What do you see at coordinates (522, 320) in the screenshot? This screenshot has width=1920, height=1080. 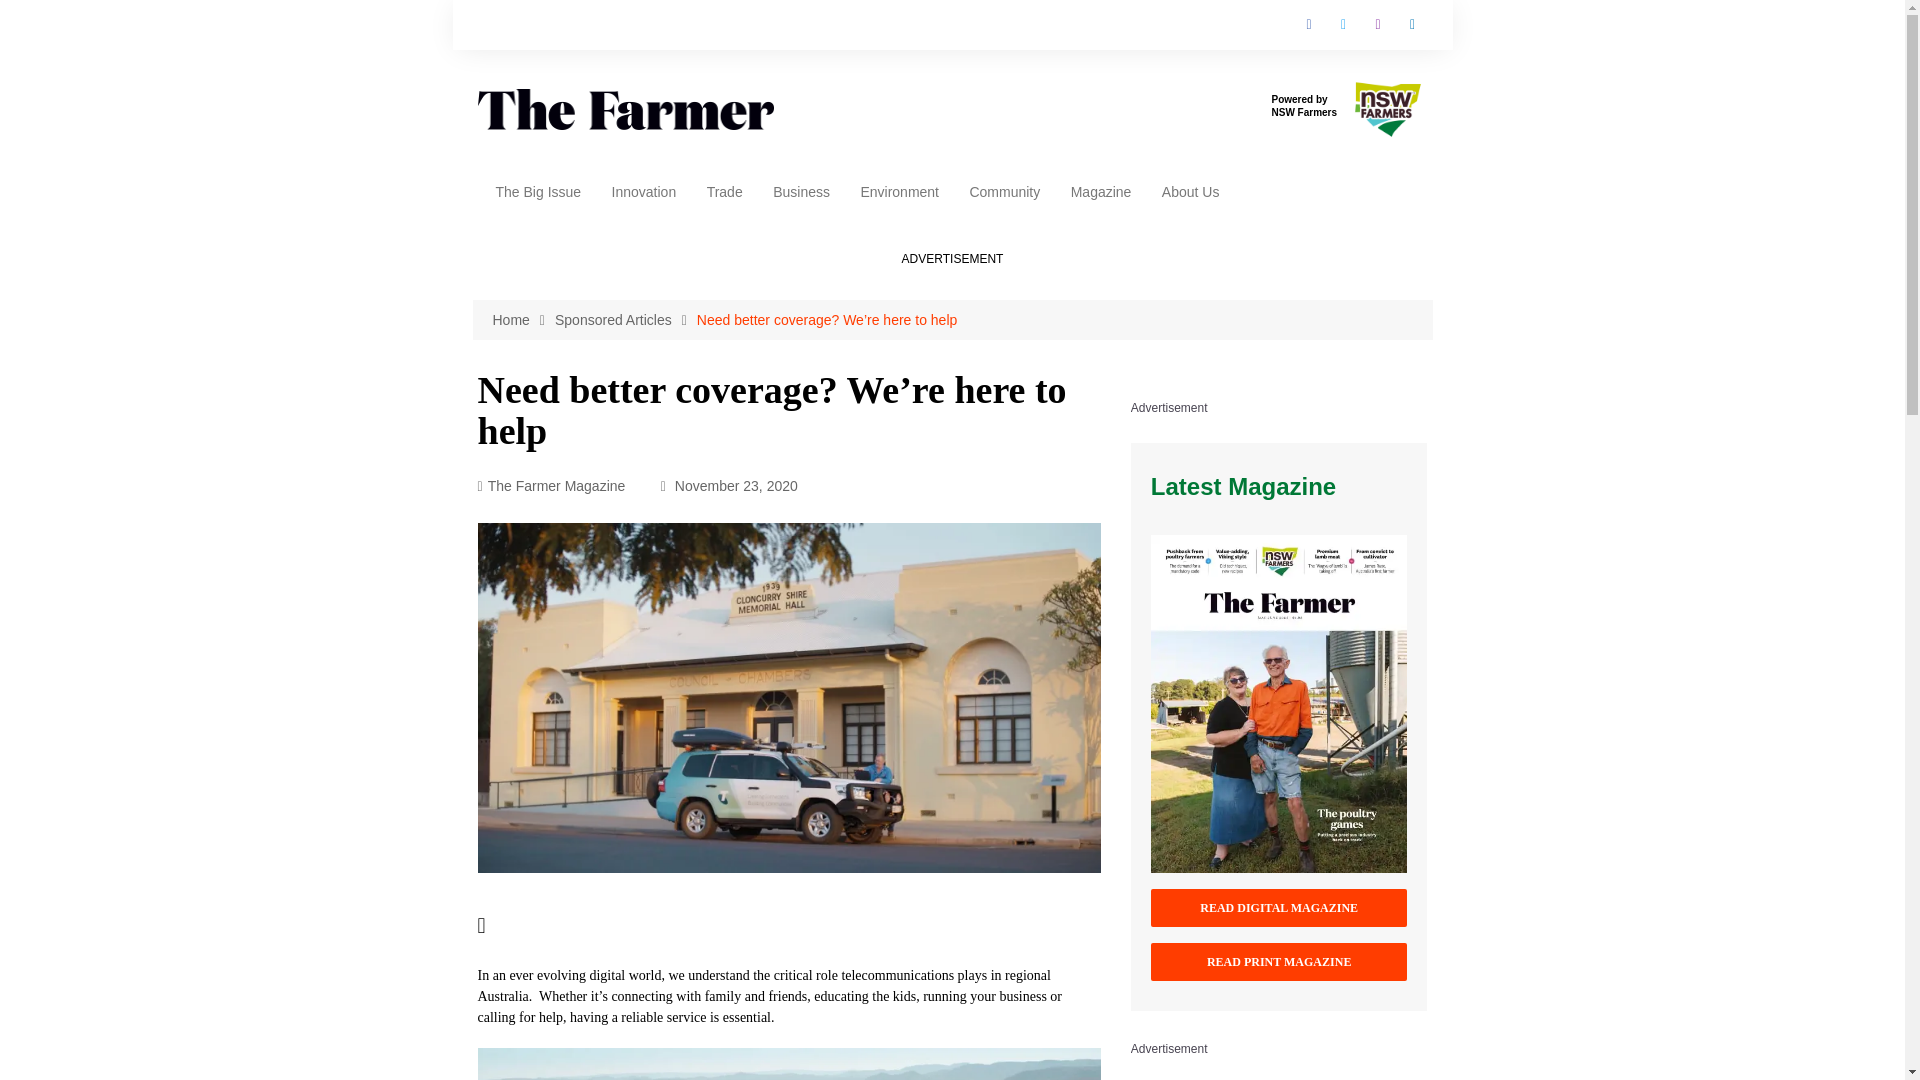 I see `Home` at bounding box center [522, 320].